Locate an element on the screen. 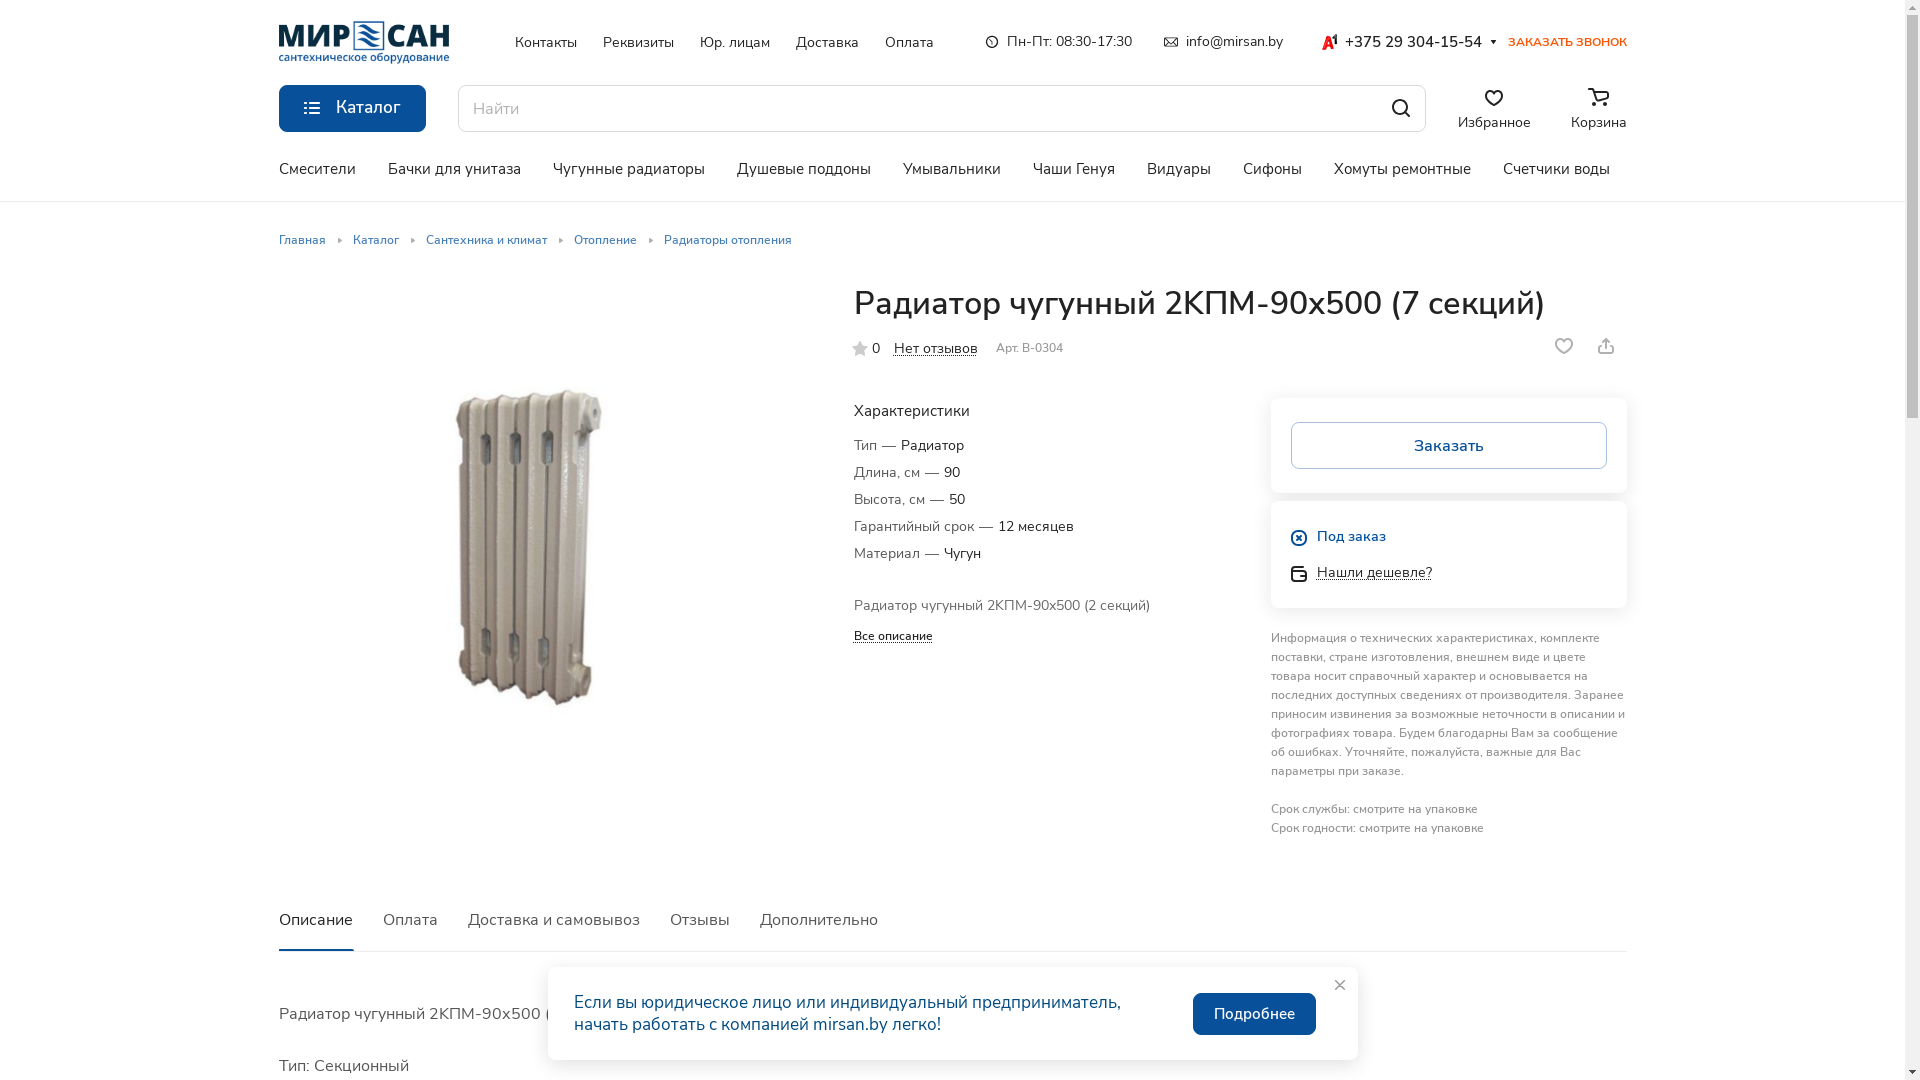  +375 29 304-15-54 is located at coordinates (1400, 42).